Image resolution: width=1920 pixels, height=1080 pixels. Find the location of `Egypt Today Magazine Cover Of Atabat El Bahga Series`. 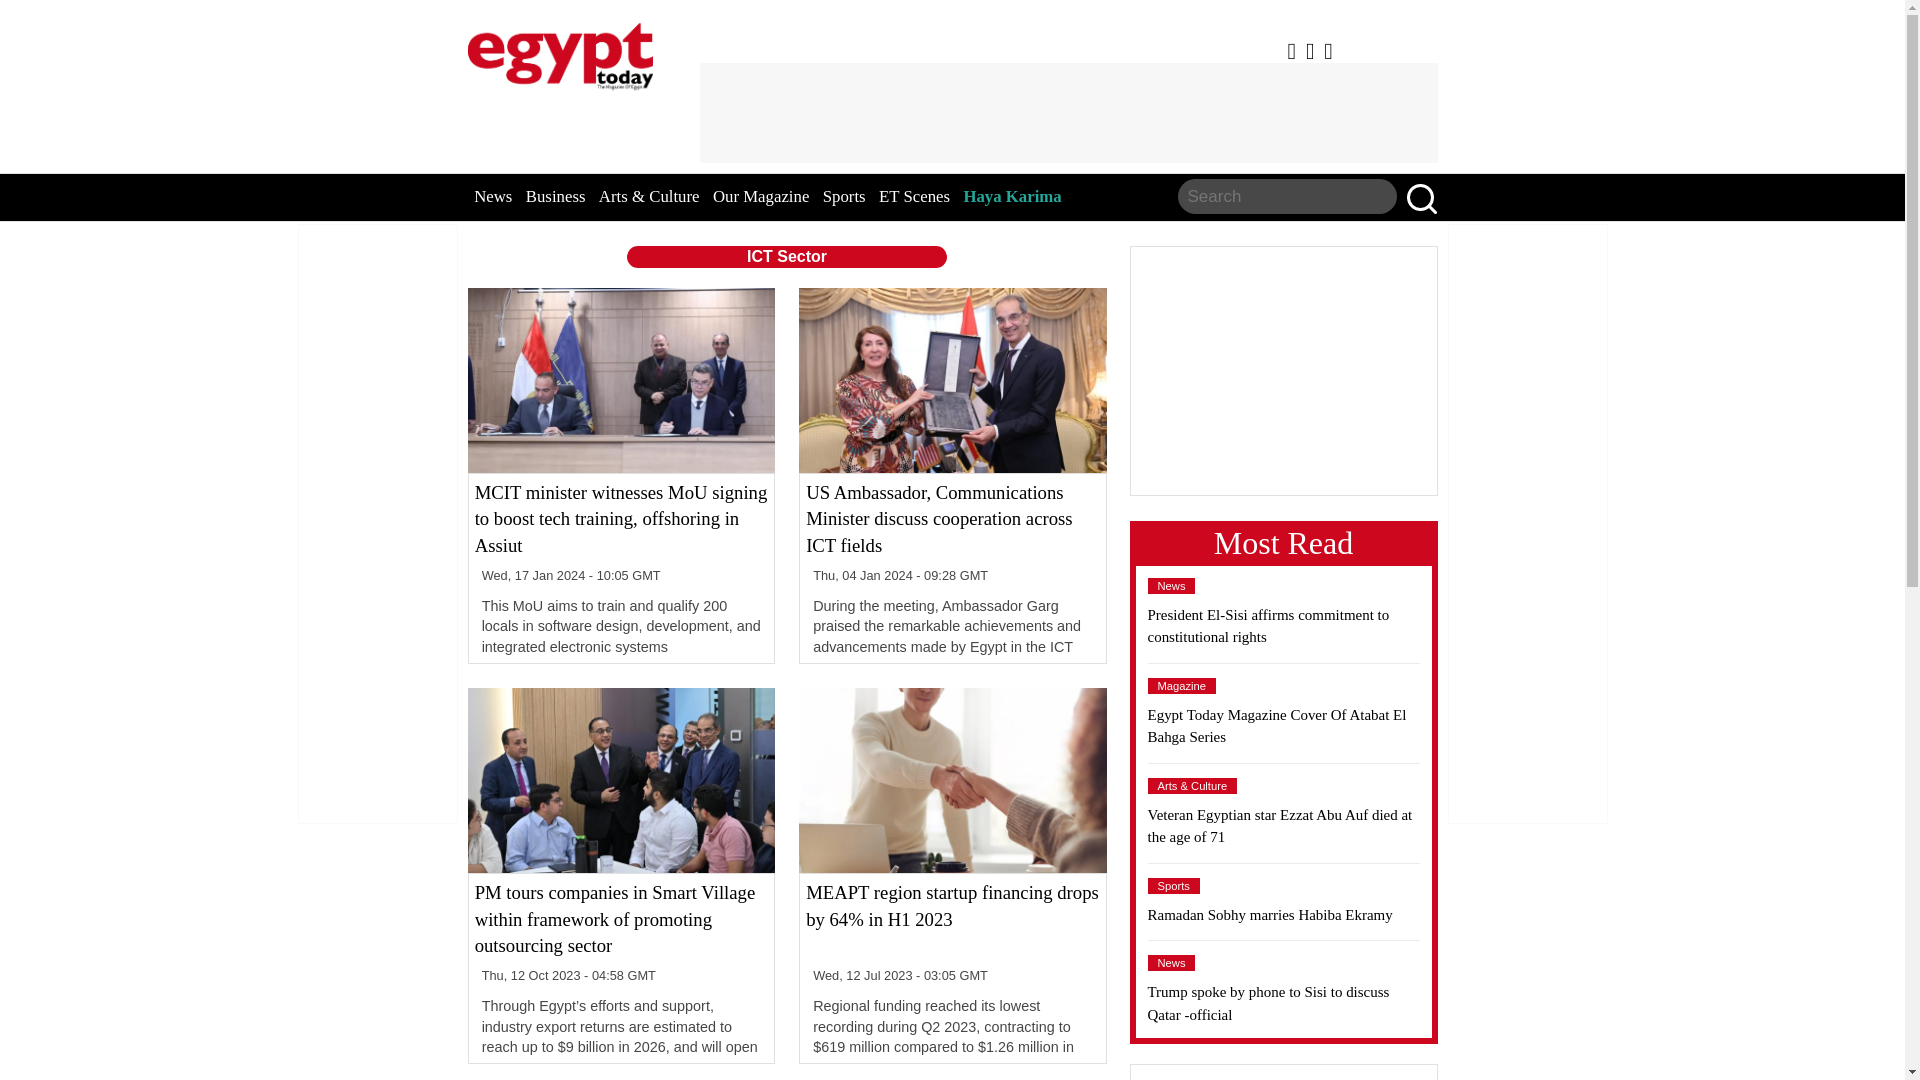

Egypt Today Magazine Cover Of Atabat El Bahga Series is located at coordinates (1284, 726).